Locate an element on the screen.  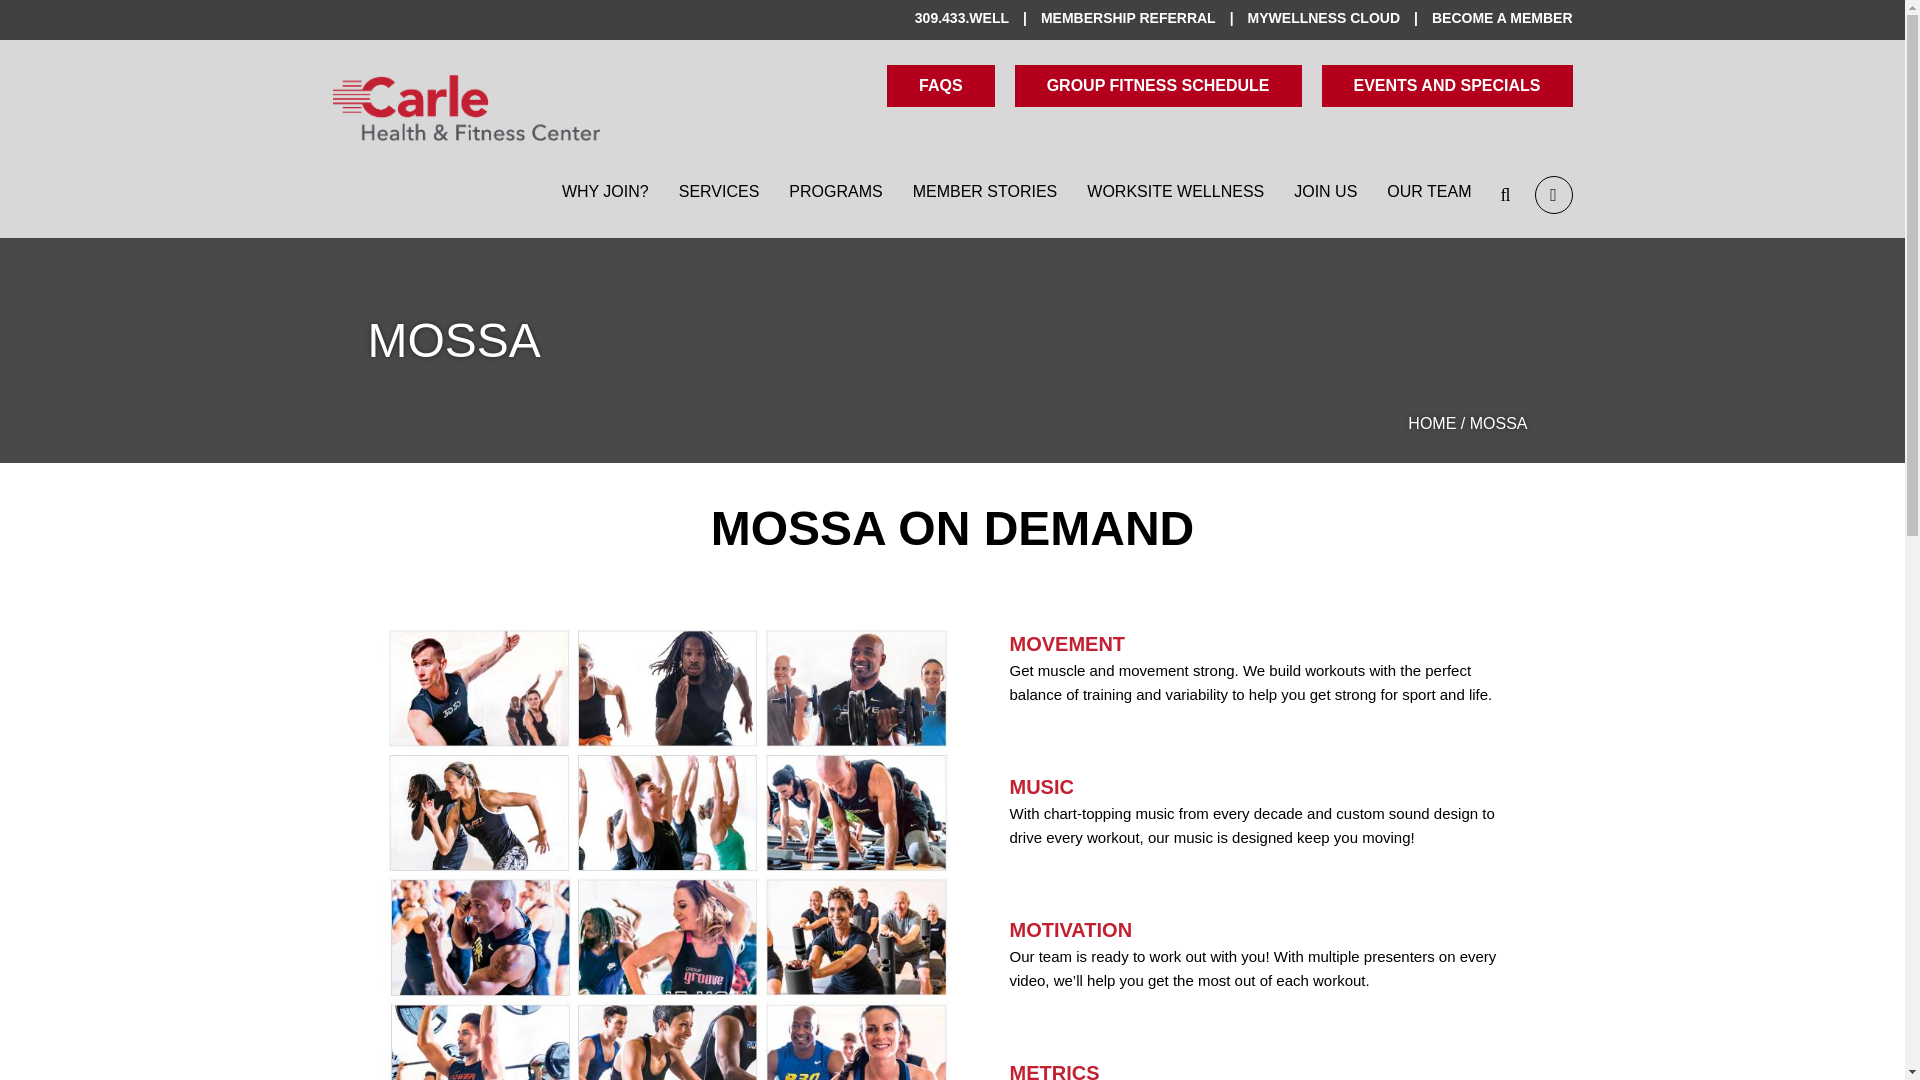
FAQS is located at coordinates (940, 85).